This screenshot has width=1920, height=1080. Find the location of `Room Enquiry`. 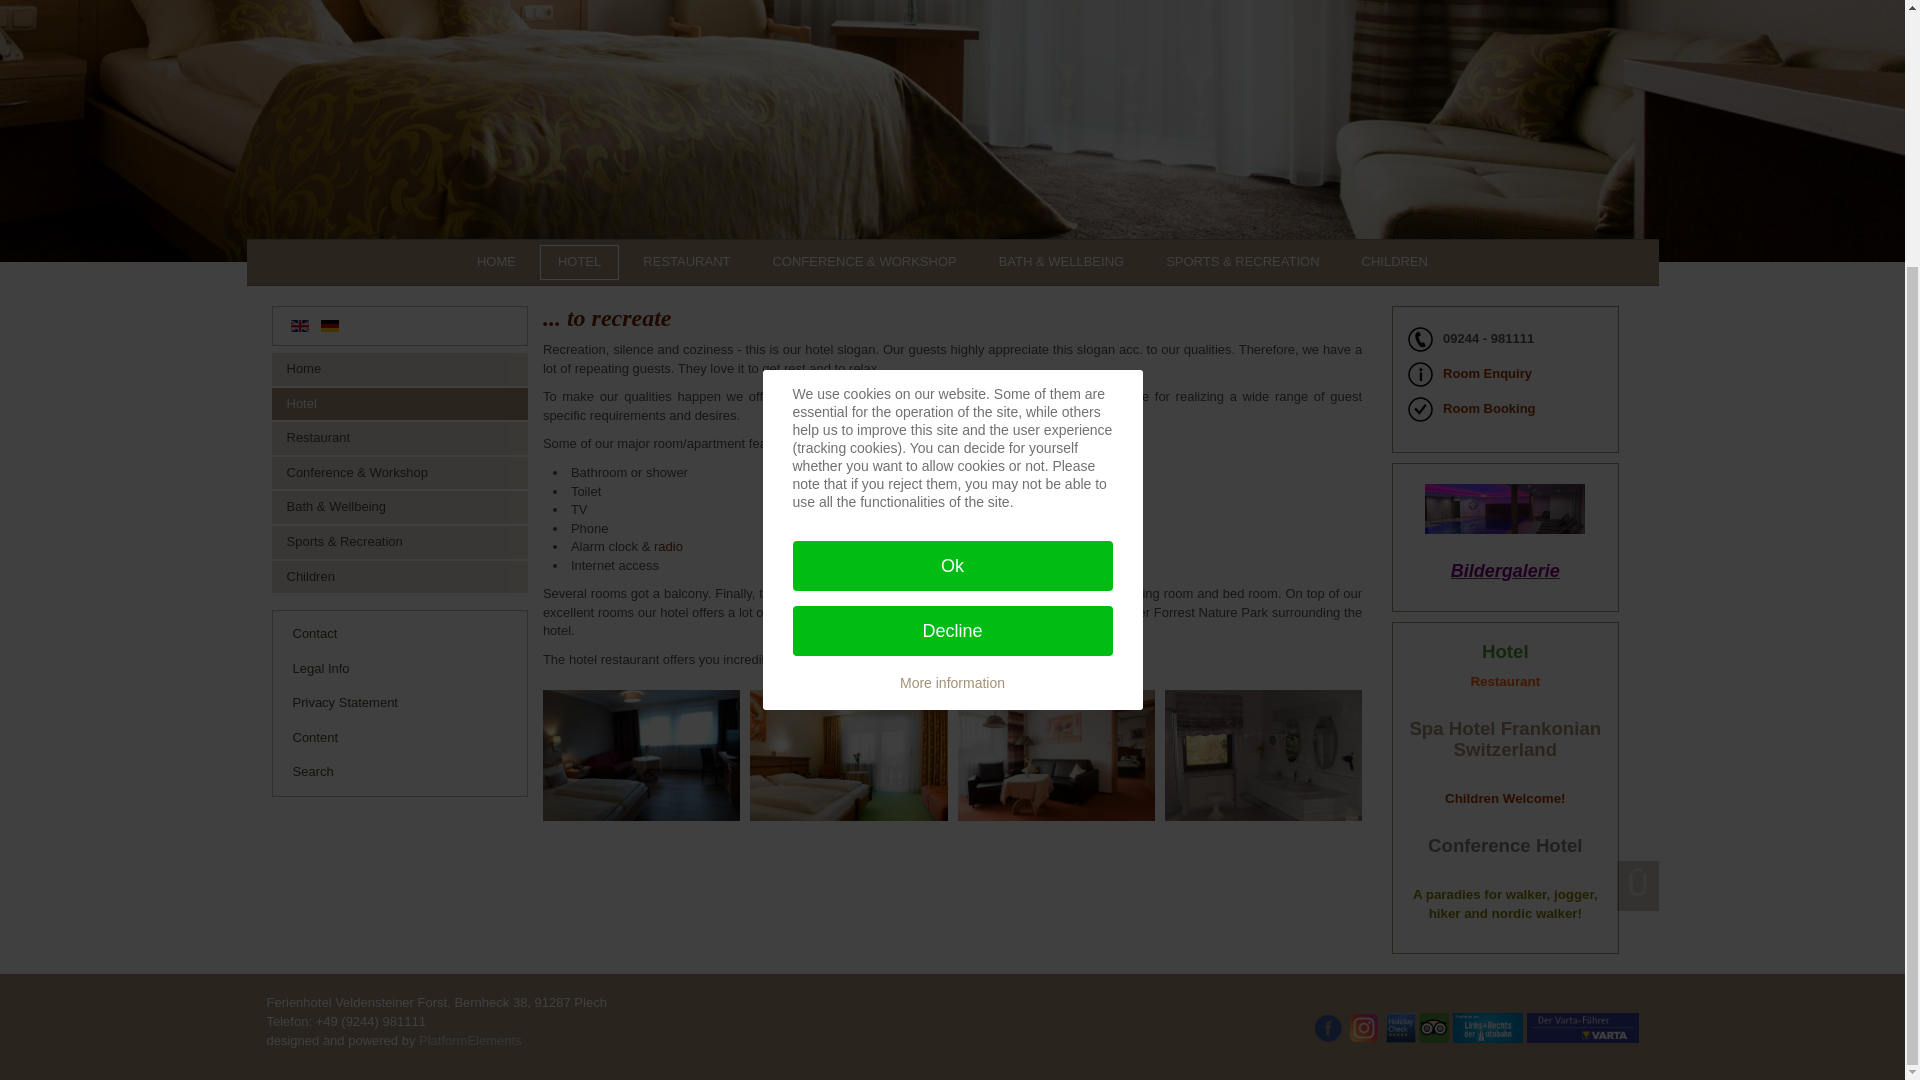

Room Enquiry is located at coordinates (1488, 372).